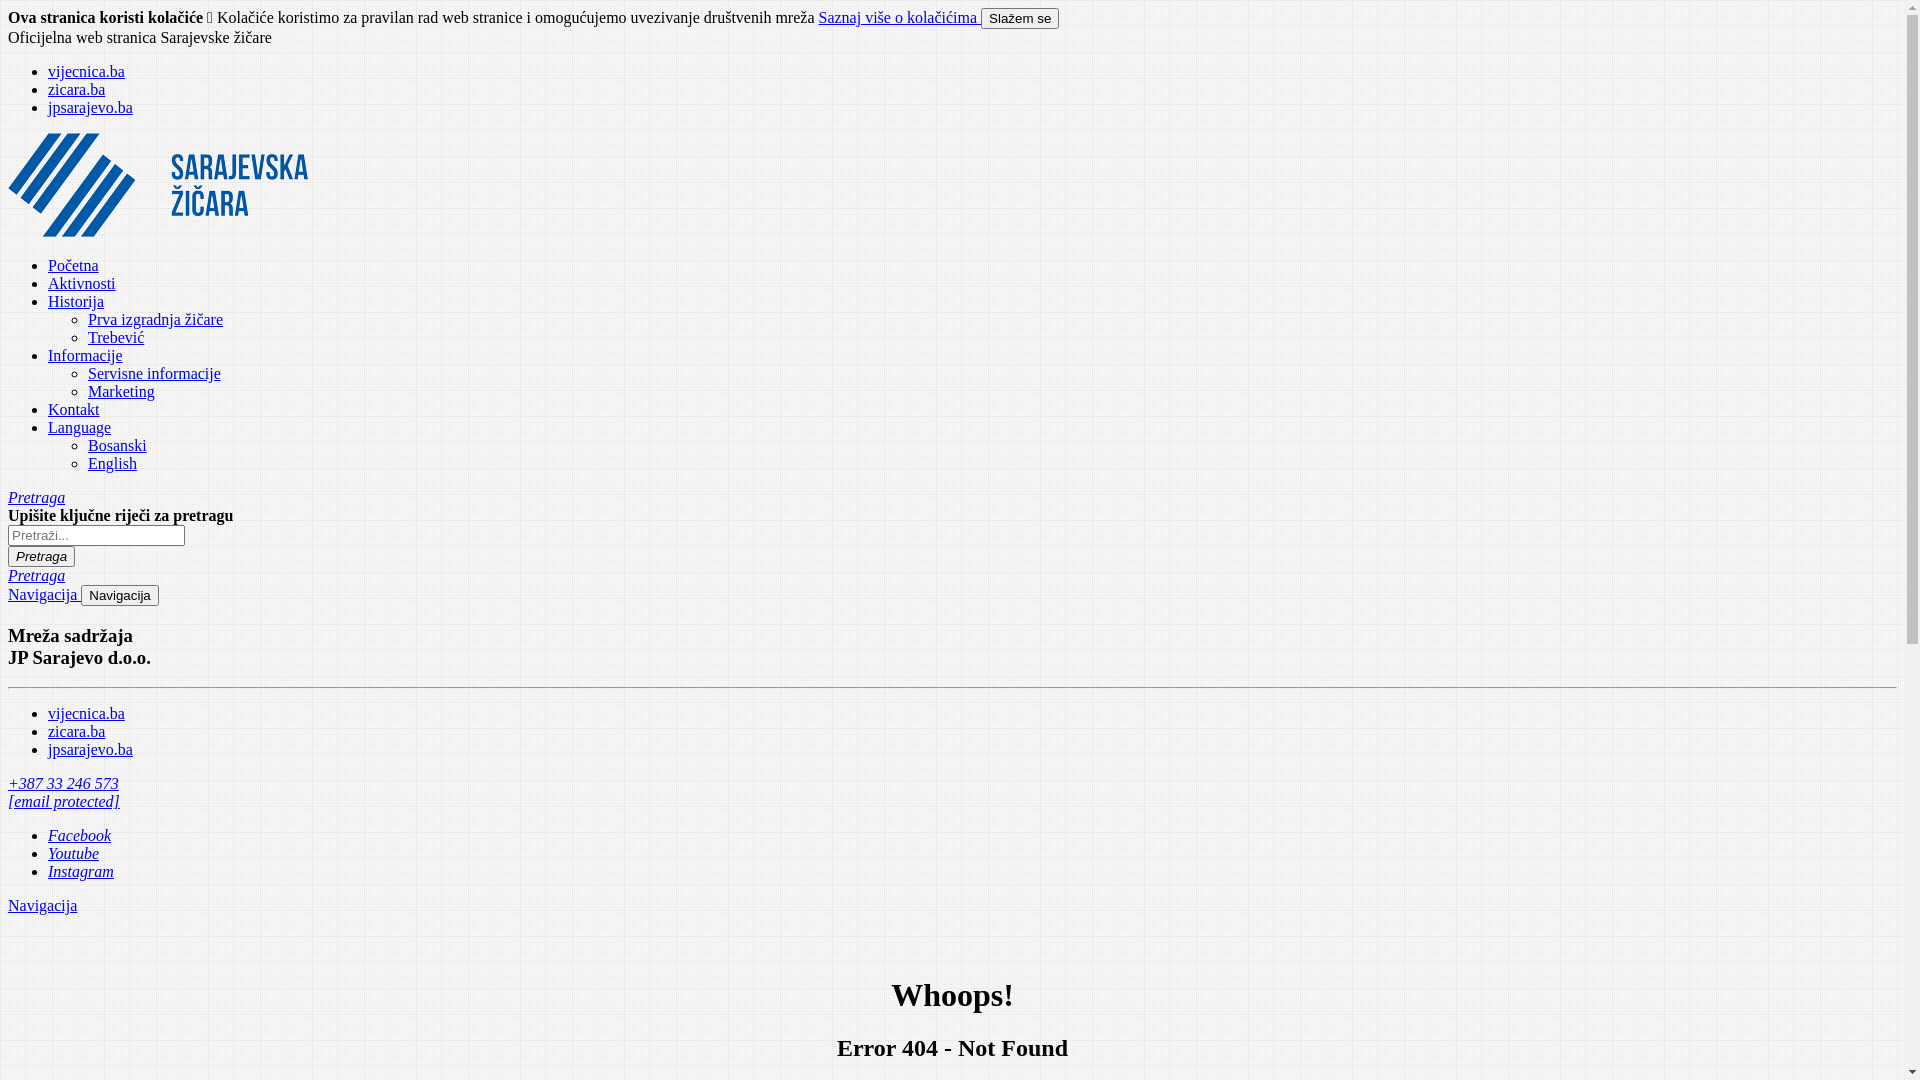 This screenshot has width=1920, height=1080. Describe the element at coordinates (74, 854) in the screenshot. I see `Youtube` at that location.